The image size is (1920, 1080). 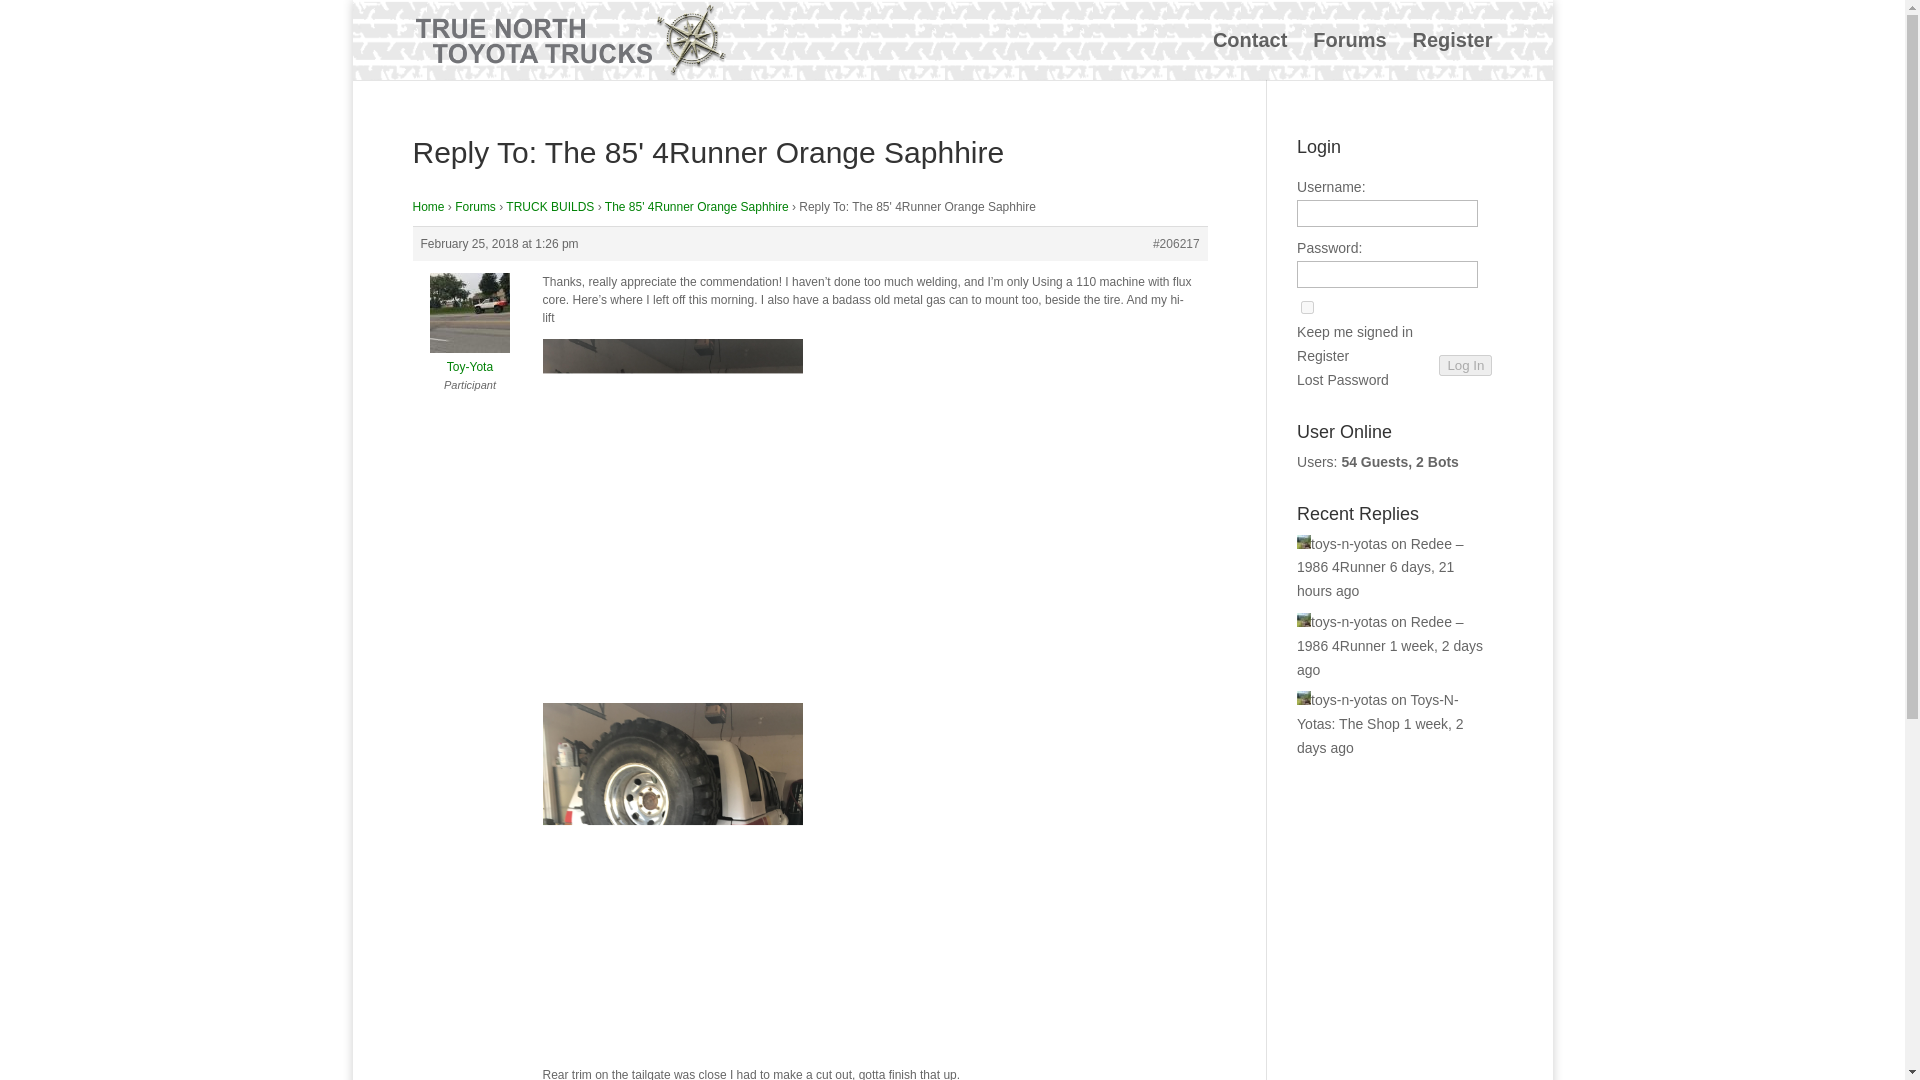 I want to click on View toys-n-yotas's profile, so click(x=1342, y=543).